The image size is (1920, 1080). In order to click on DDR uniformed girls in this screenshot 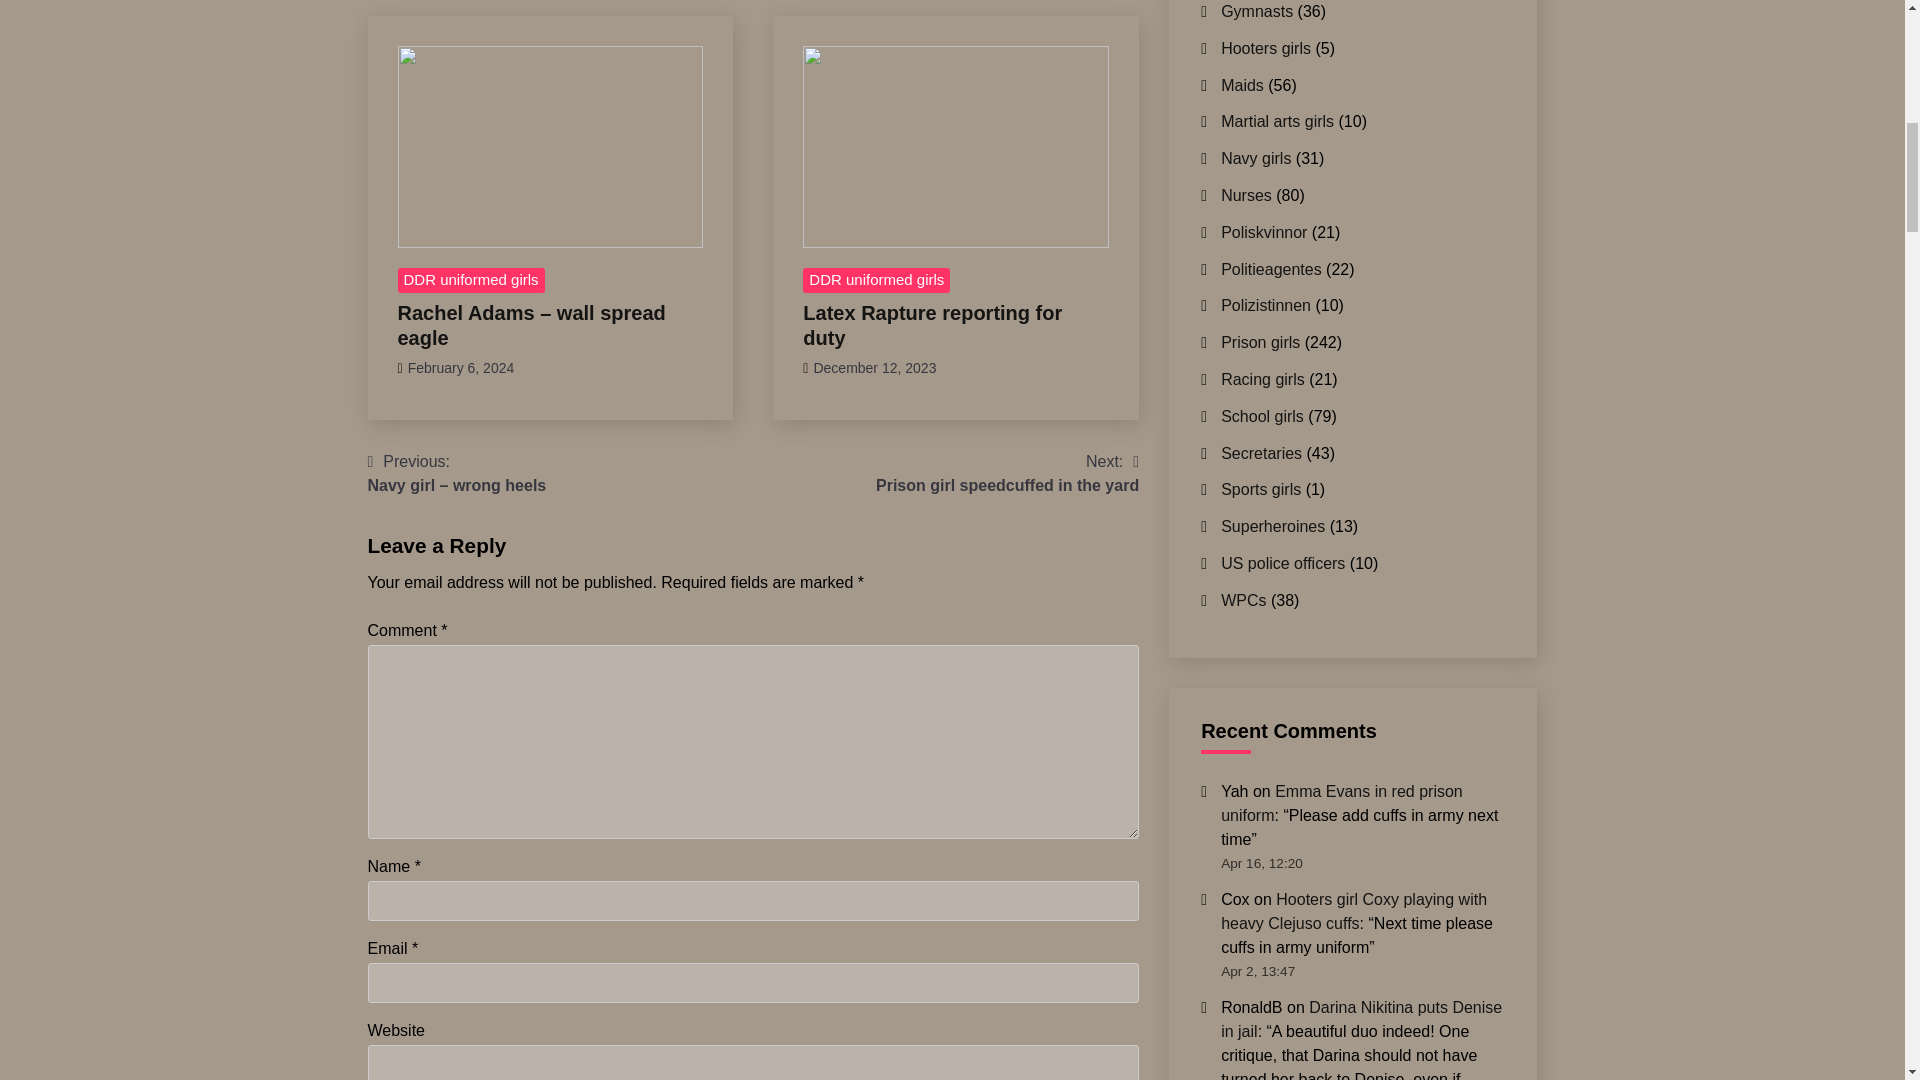, I will do `click(876, 280)`.